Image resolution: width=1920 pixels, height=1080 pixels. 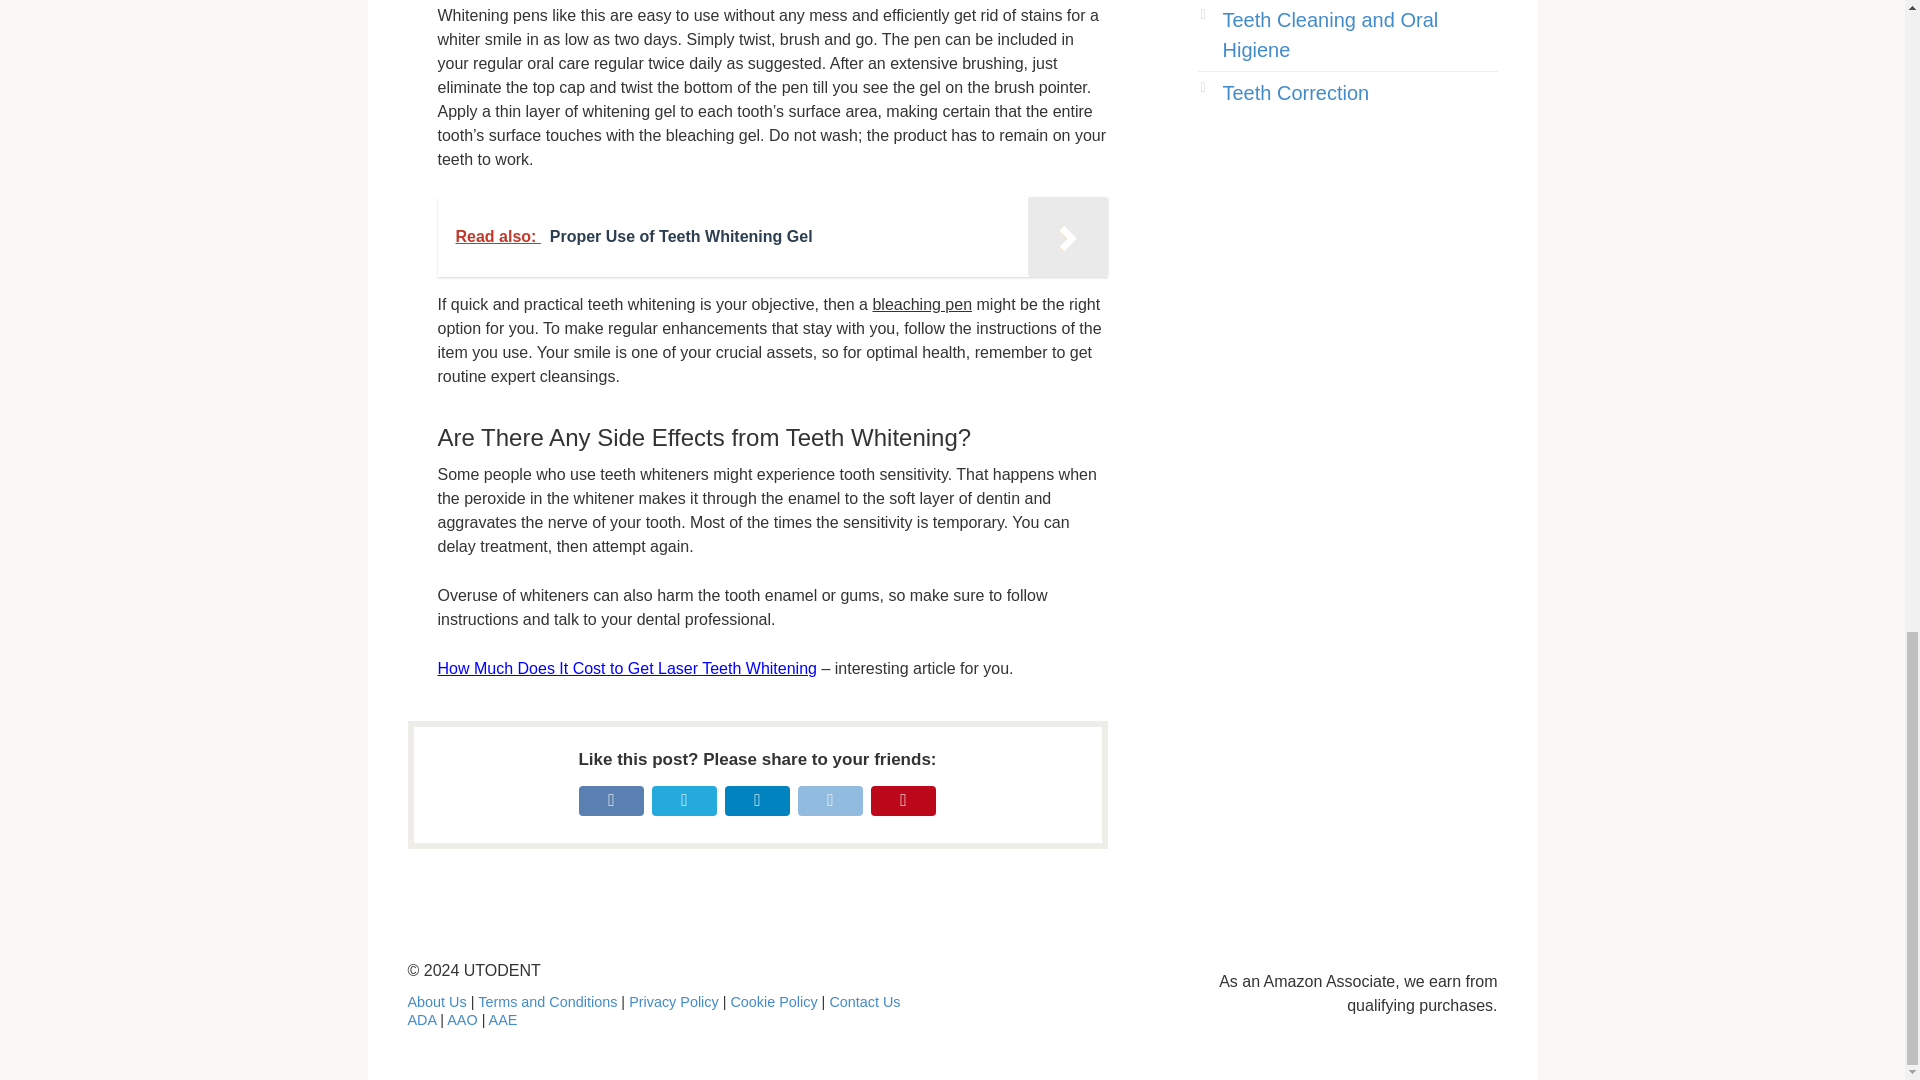 What do you see at coordinates (1330, 34) in the screenshot?
I see `Teeth Cleaning and Oral Higiene` at bounding box center [1330, 34].